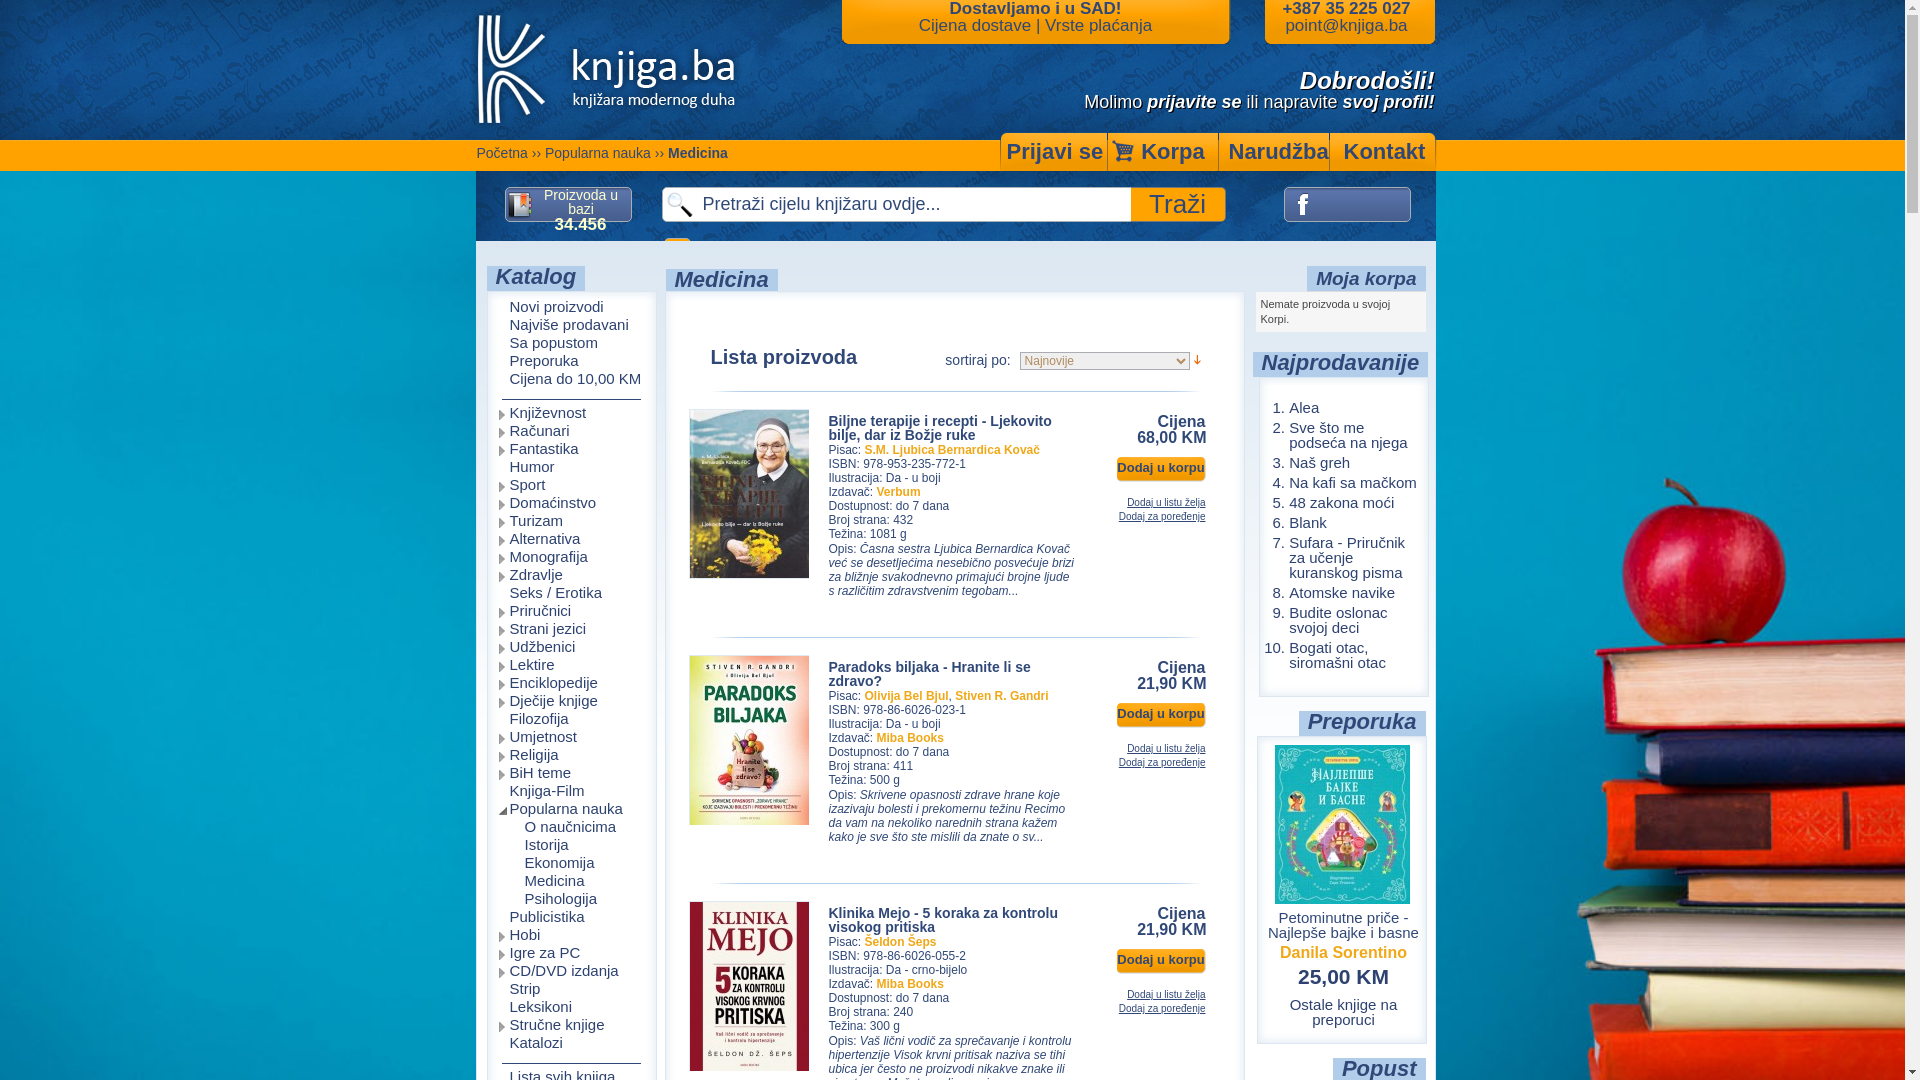 The width and height of the screenshot is (1920, 1080). Describe the element at coordinates (572, 810) in the screenshot. I see `Popularna nauka` at that location.